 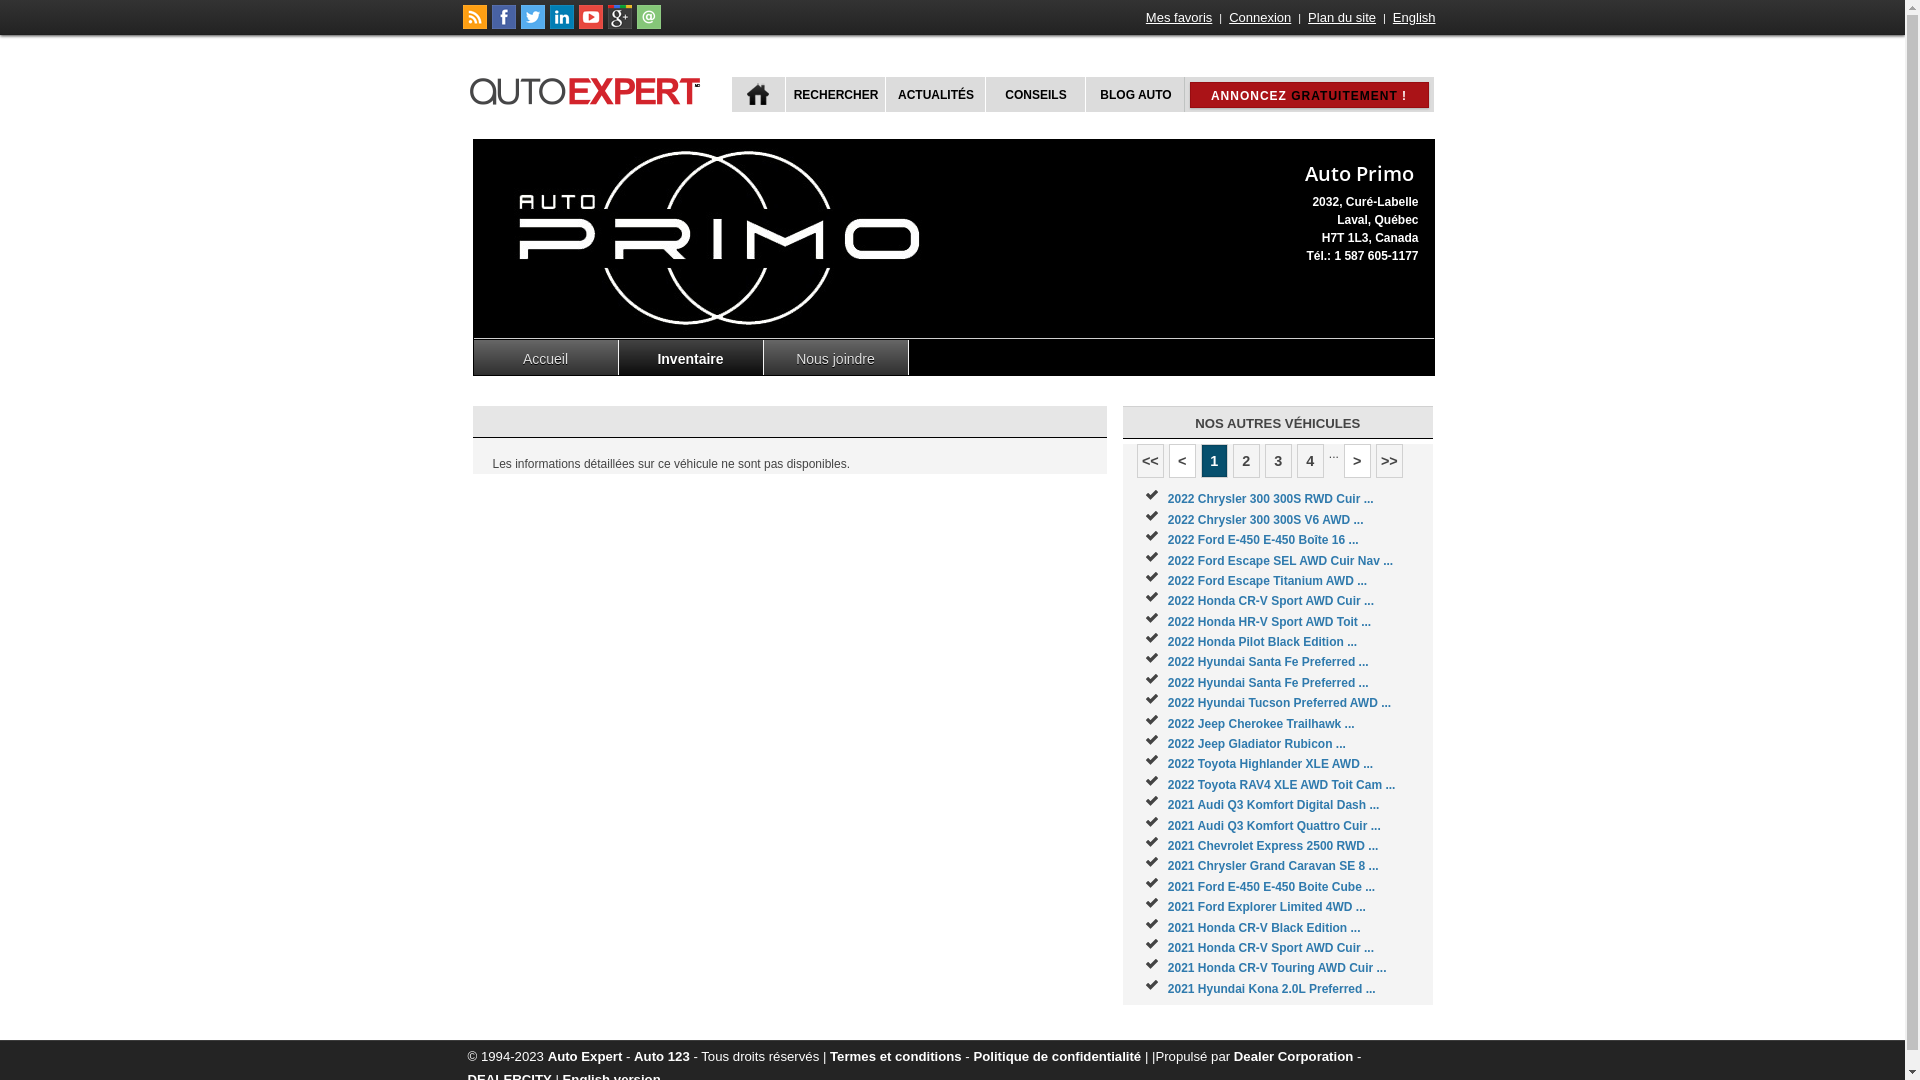 I want to click on 2021 Chrysler Grand Caravan SE 8 ..., so click(x=1274, y=866).